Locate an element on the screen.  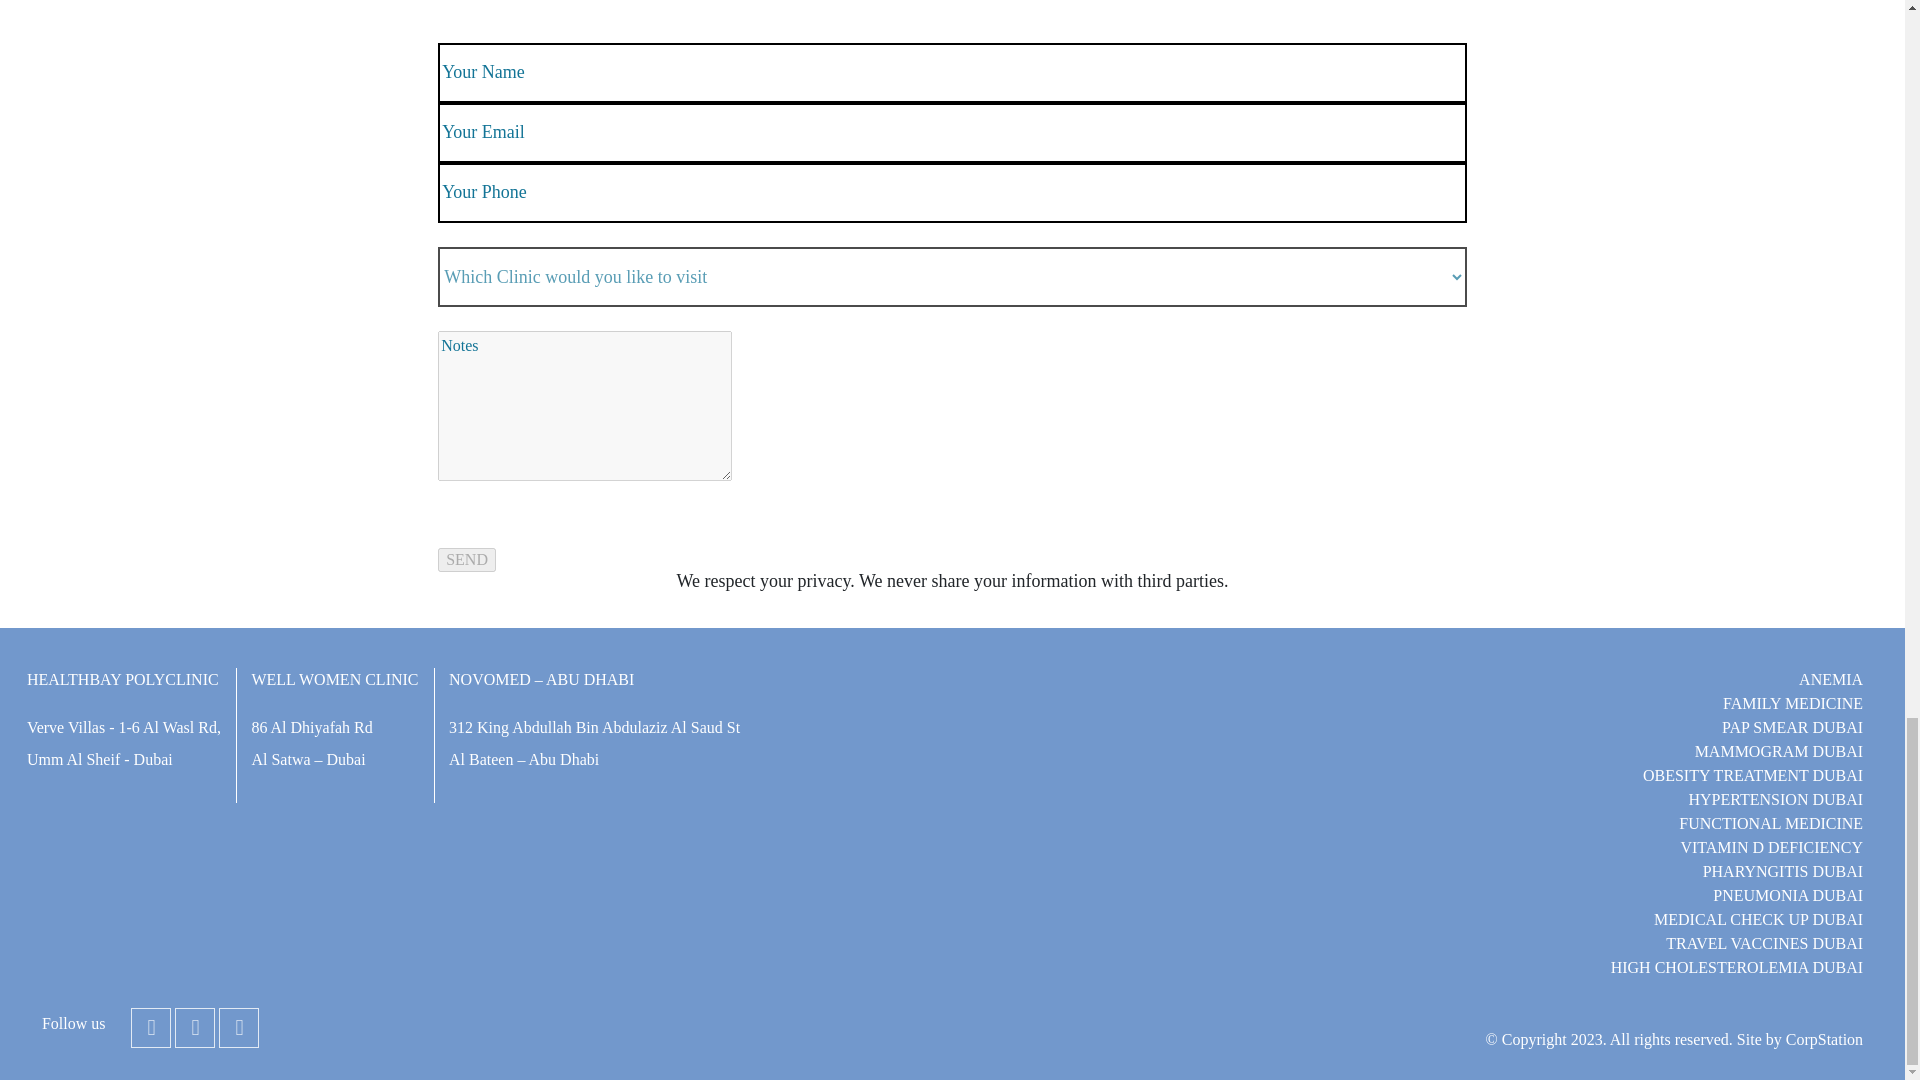
HIGH CHOLESTEROLEMIA DUBAI is located at coordinates (1736, 968).